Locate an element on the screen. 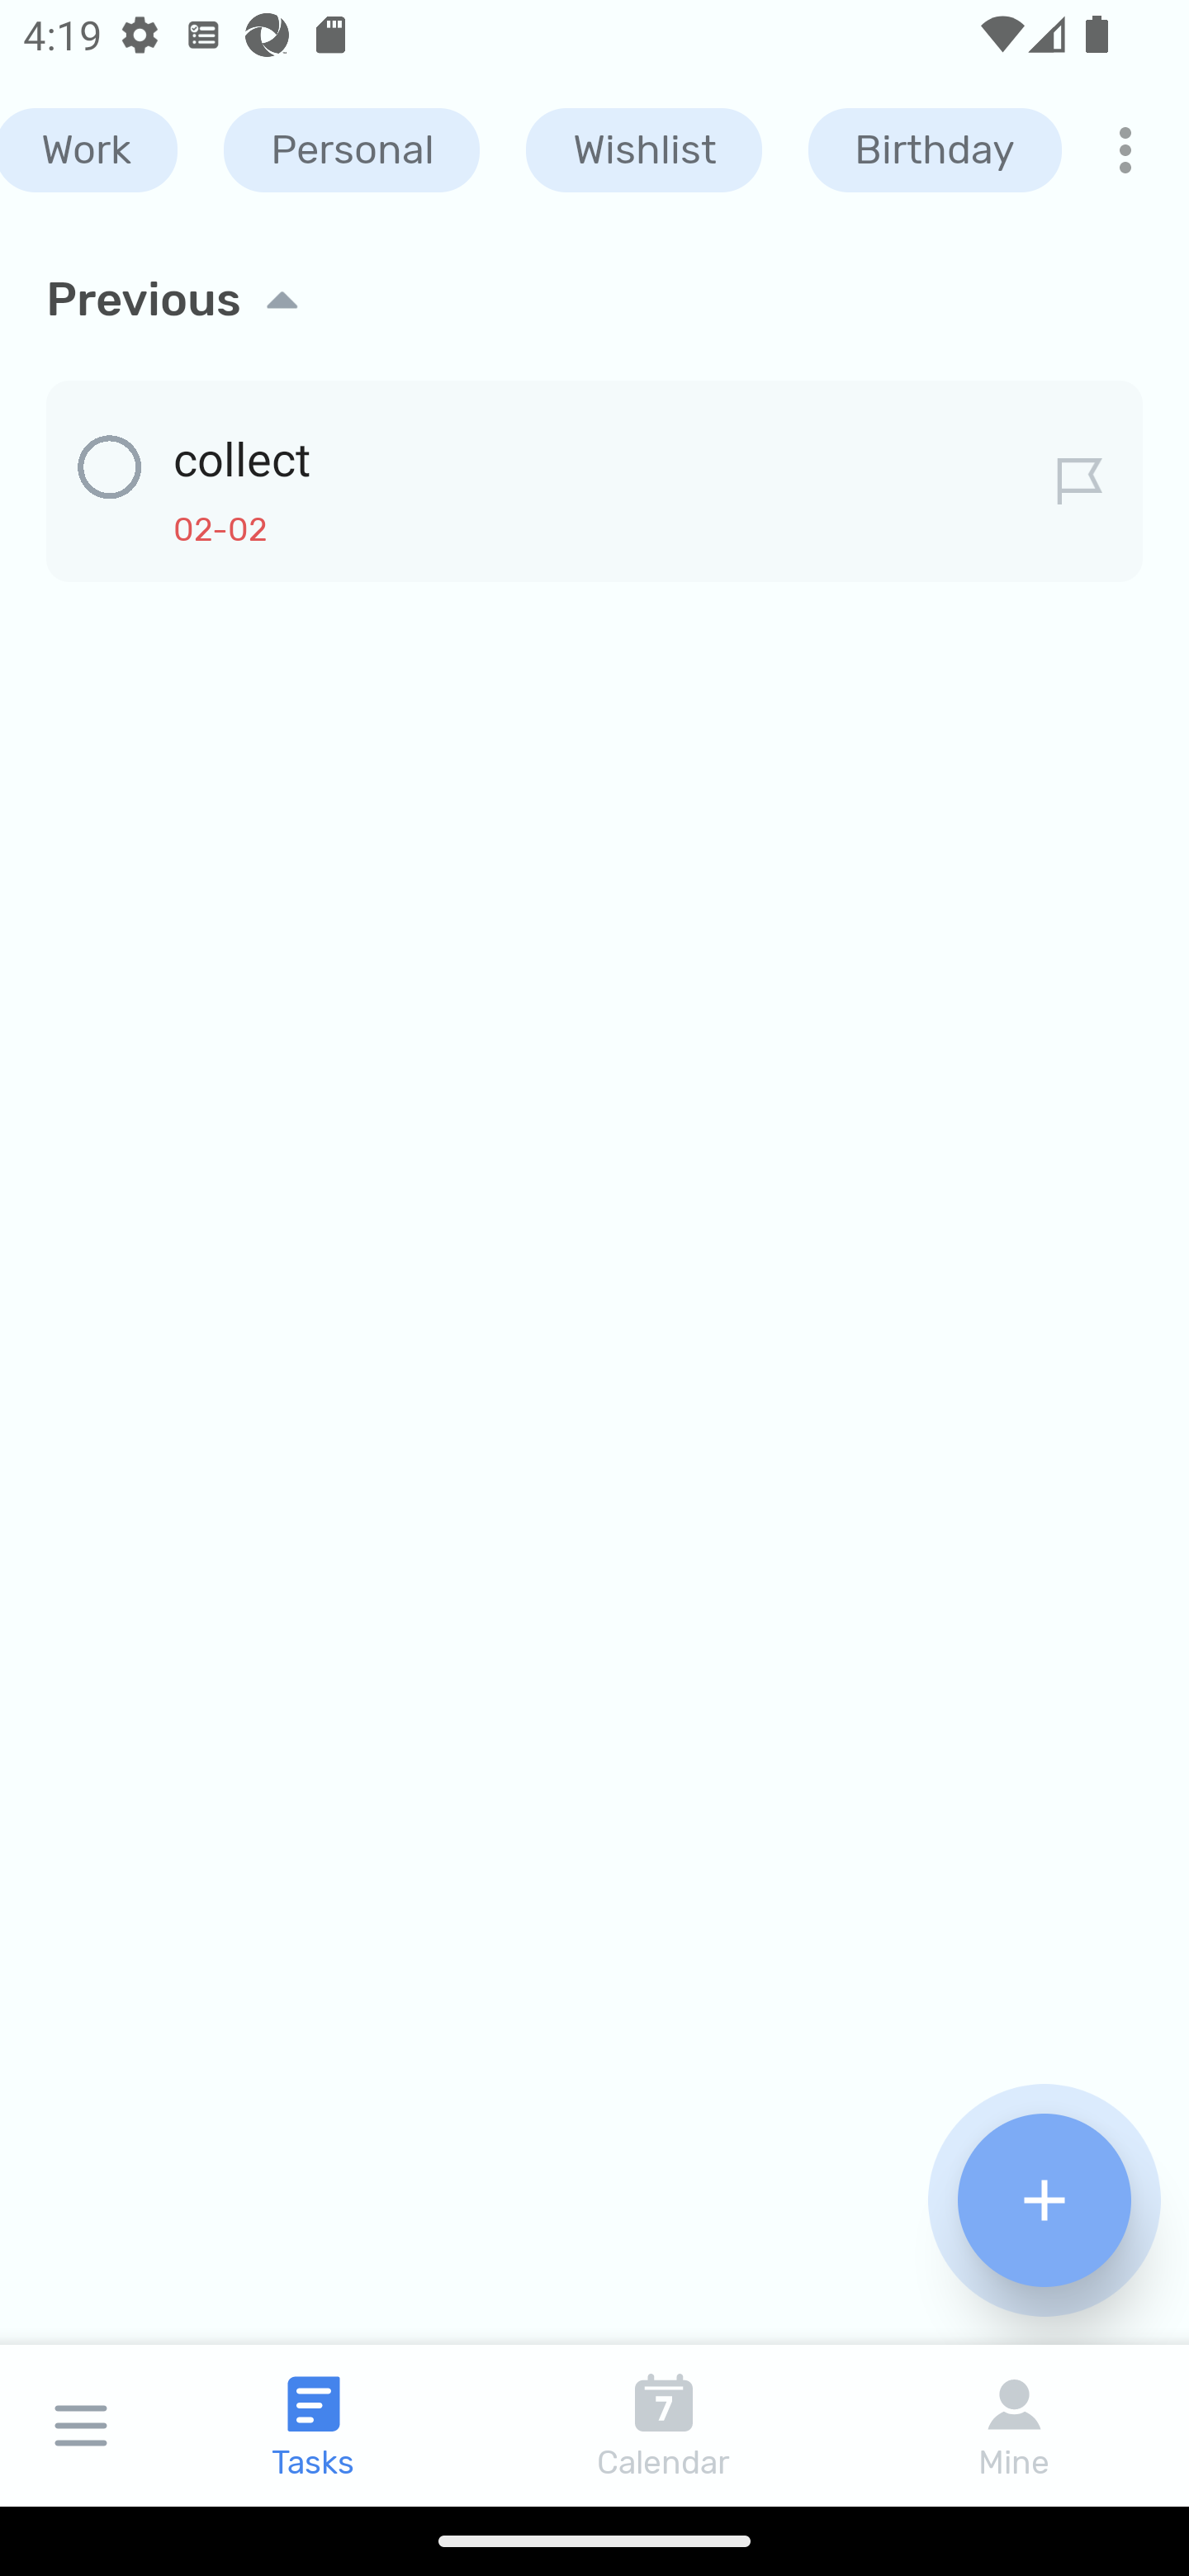 This screenshot has height=2576, width=1189. Calendar is located at coordinates (664, 2425).